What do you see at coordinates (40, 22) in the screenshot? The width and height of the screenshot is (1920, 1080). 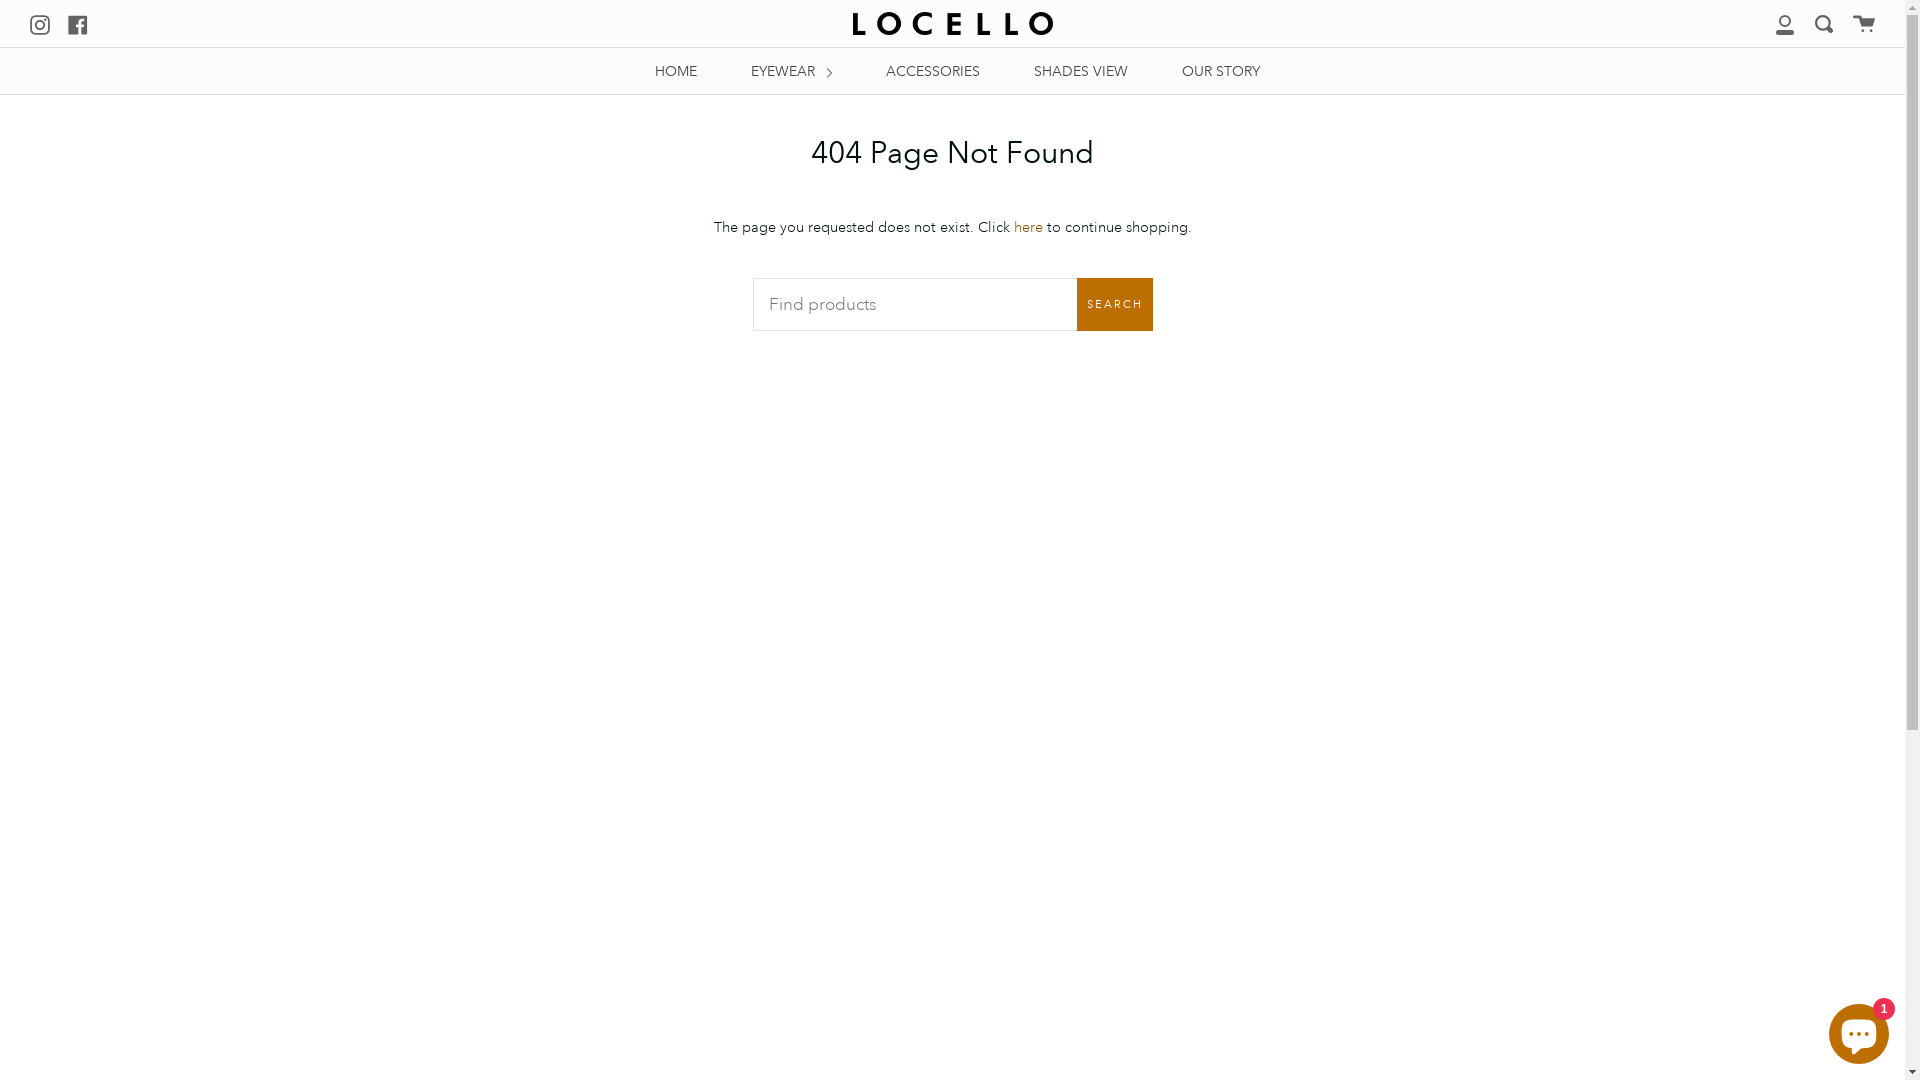 I see `Instagram` at bounding box center [40, 22].